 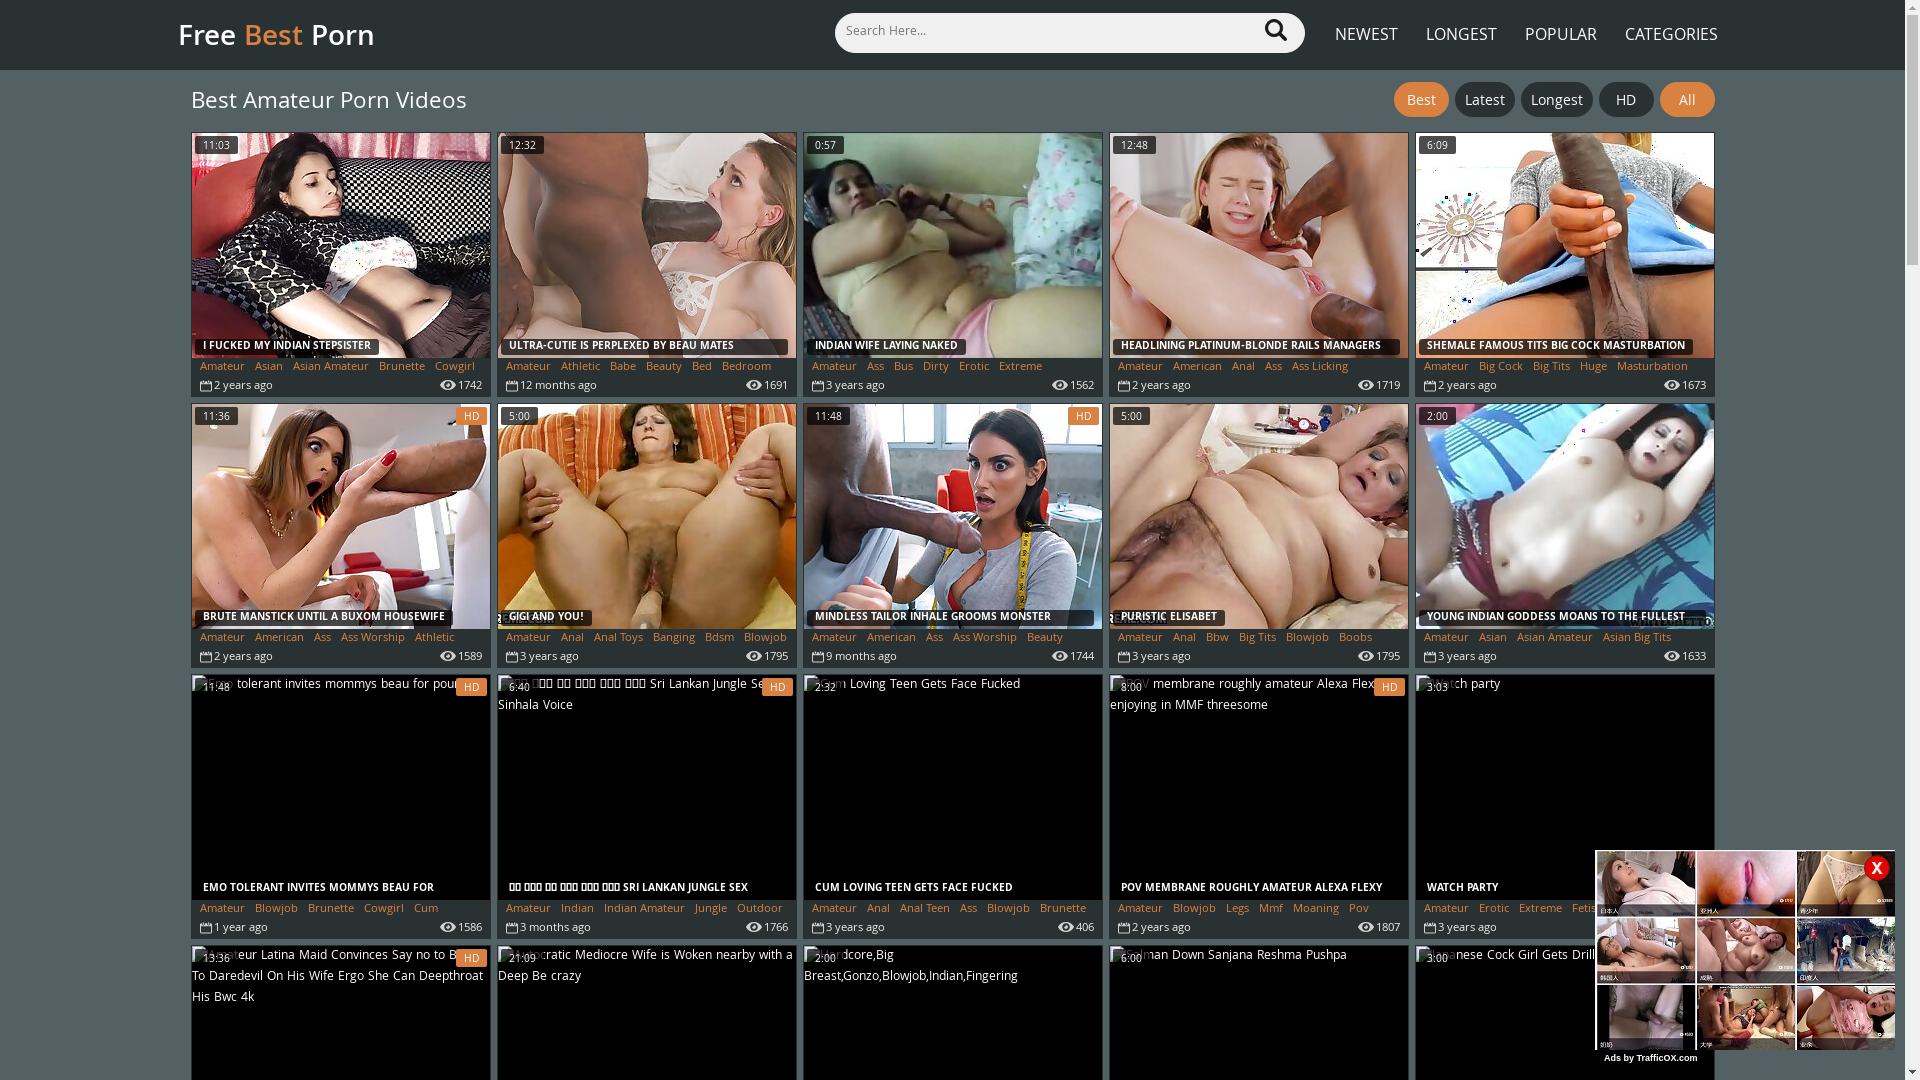 What do you see at coordinates (268, 368) in the screenshot?
I see `Asian` at bounding box center [268, 368].